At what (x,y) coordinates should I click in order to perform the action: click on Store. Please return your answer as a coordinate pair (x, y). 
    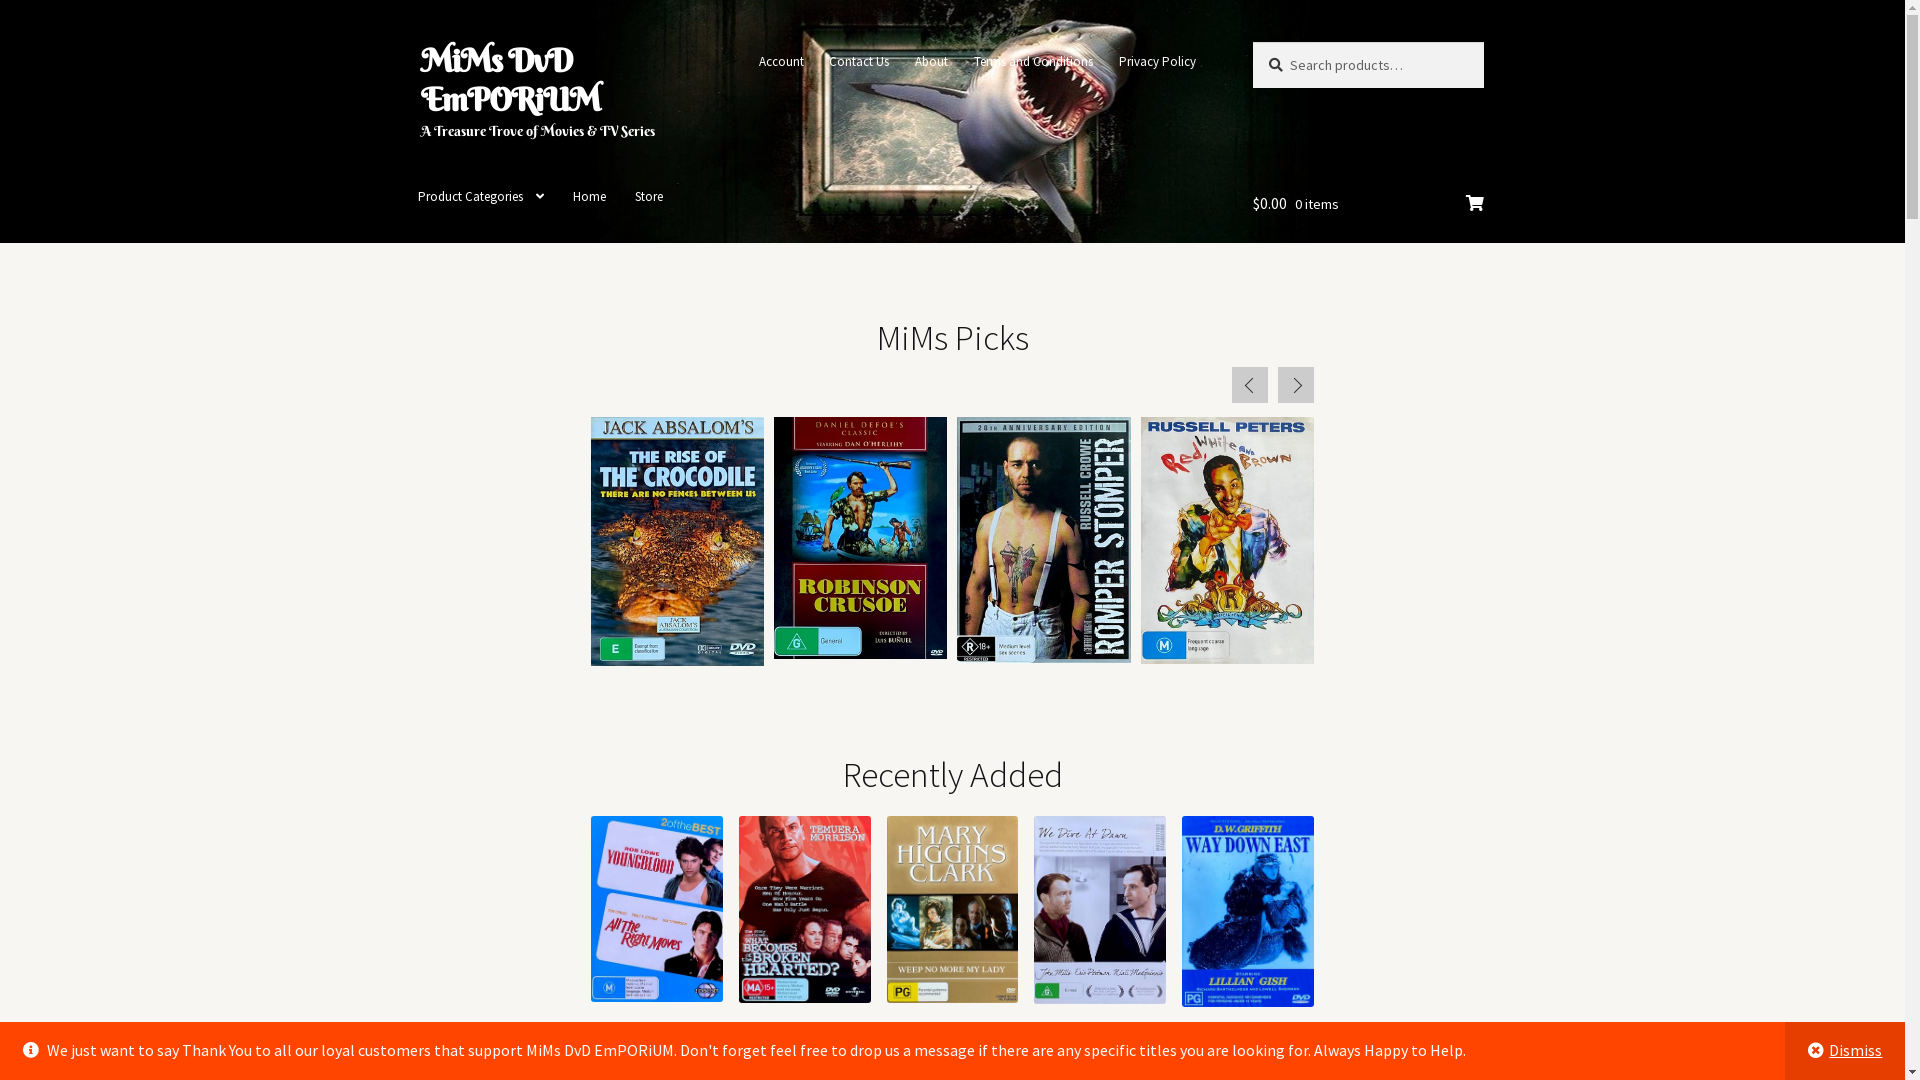
    Looking at the image, I should click on (649, 196).